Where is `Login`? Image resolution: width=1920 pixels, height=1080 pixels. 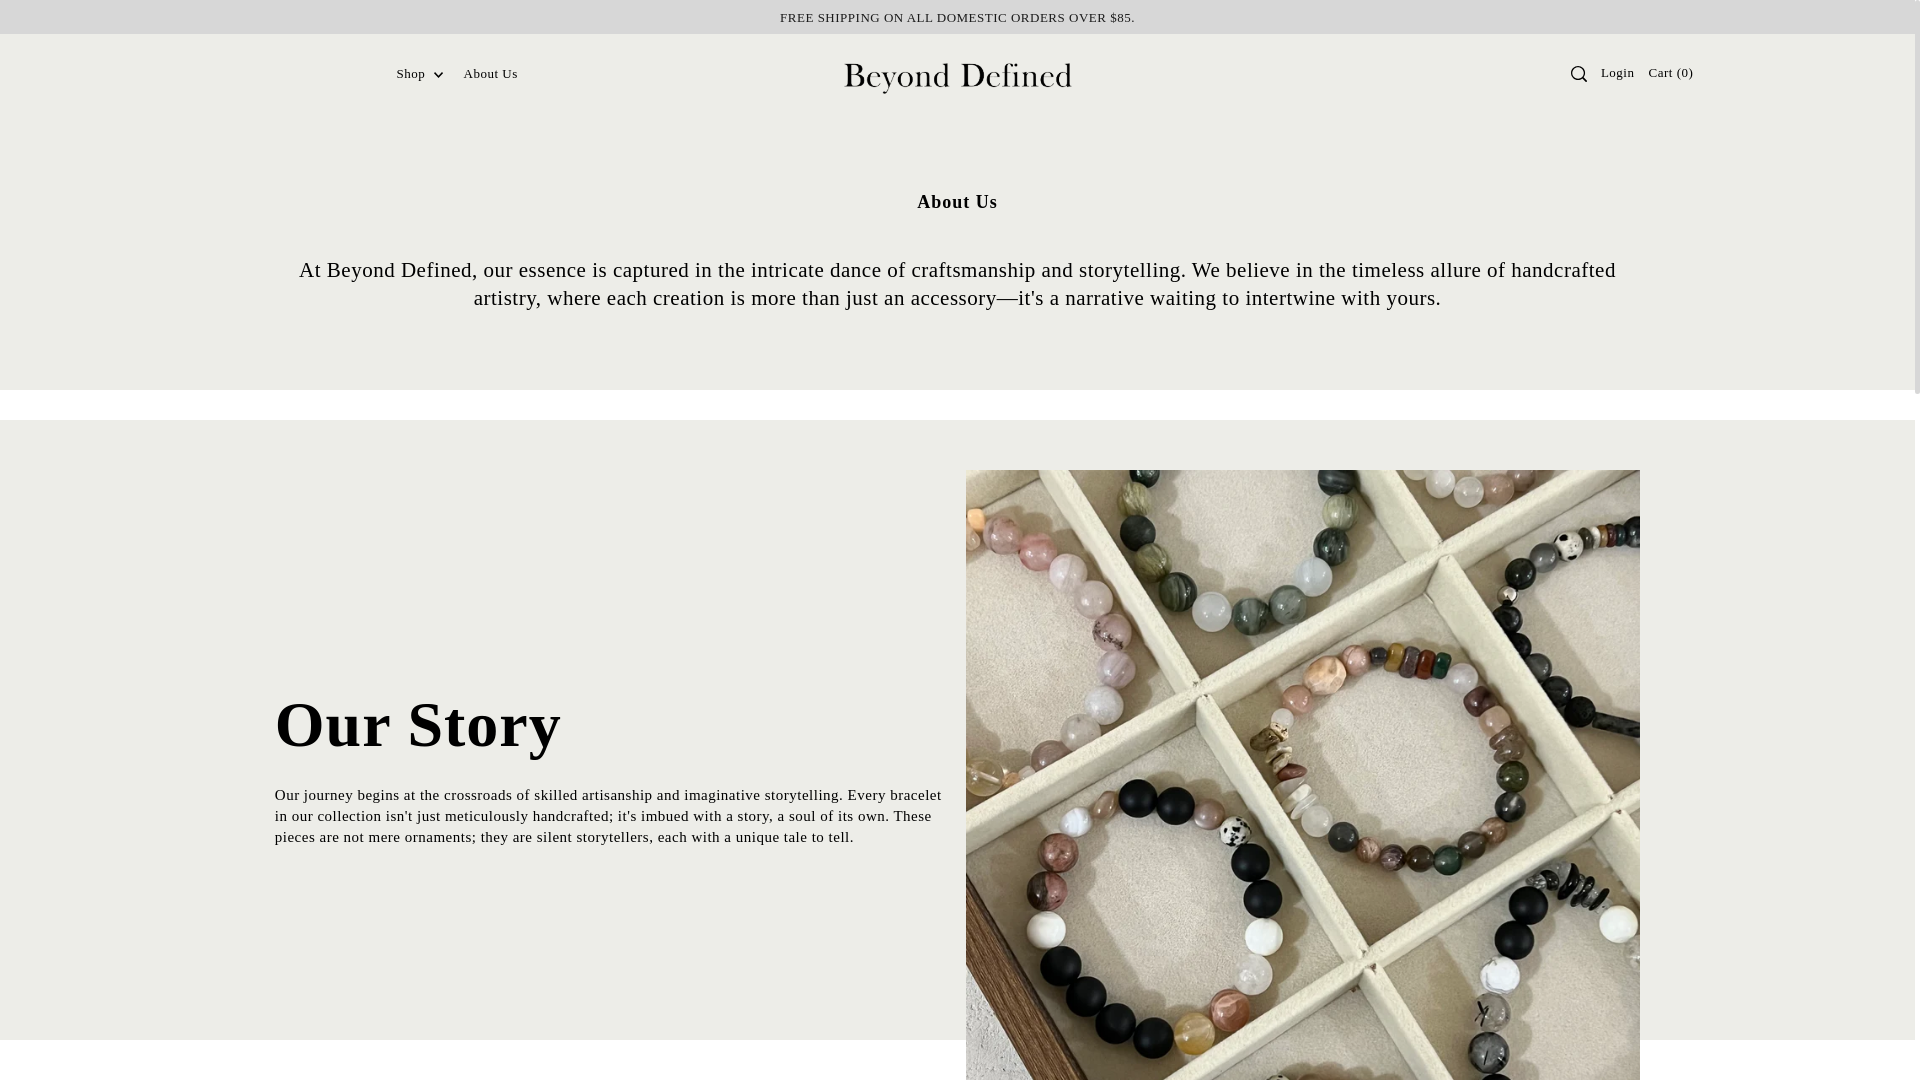
Login is located at coordinates (1617, 73).